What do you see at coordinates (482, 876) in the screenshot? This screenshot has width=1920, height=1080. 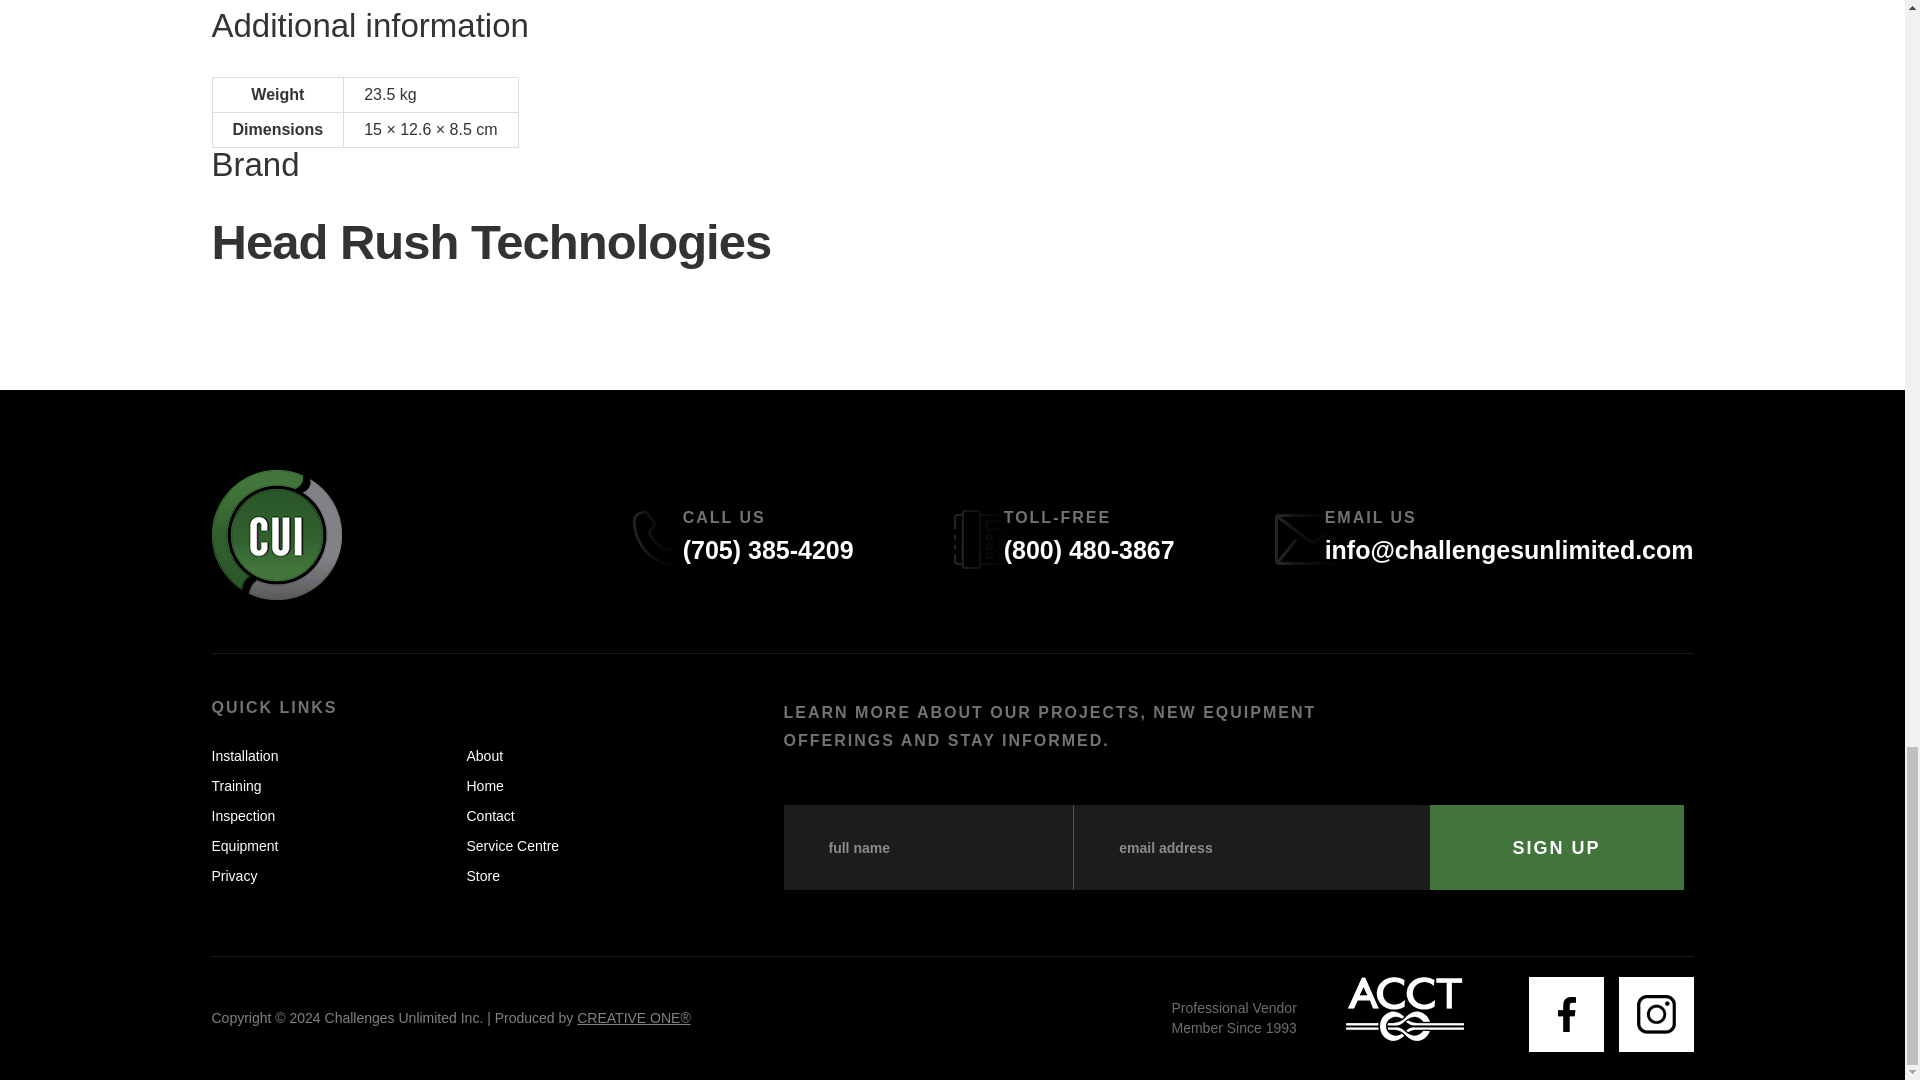 I see `Store` at bounding box center [482, 876].